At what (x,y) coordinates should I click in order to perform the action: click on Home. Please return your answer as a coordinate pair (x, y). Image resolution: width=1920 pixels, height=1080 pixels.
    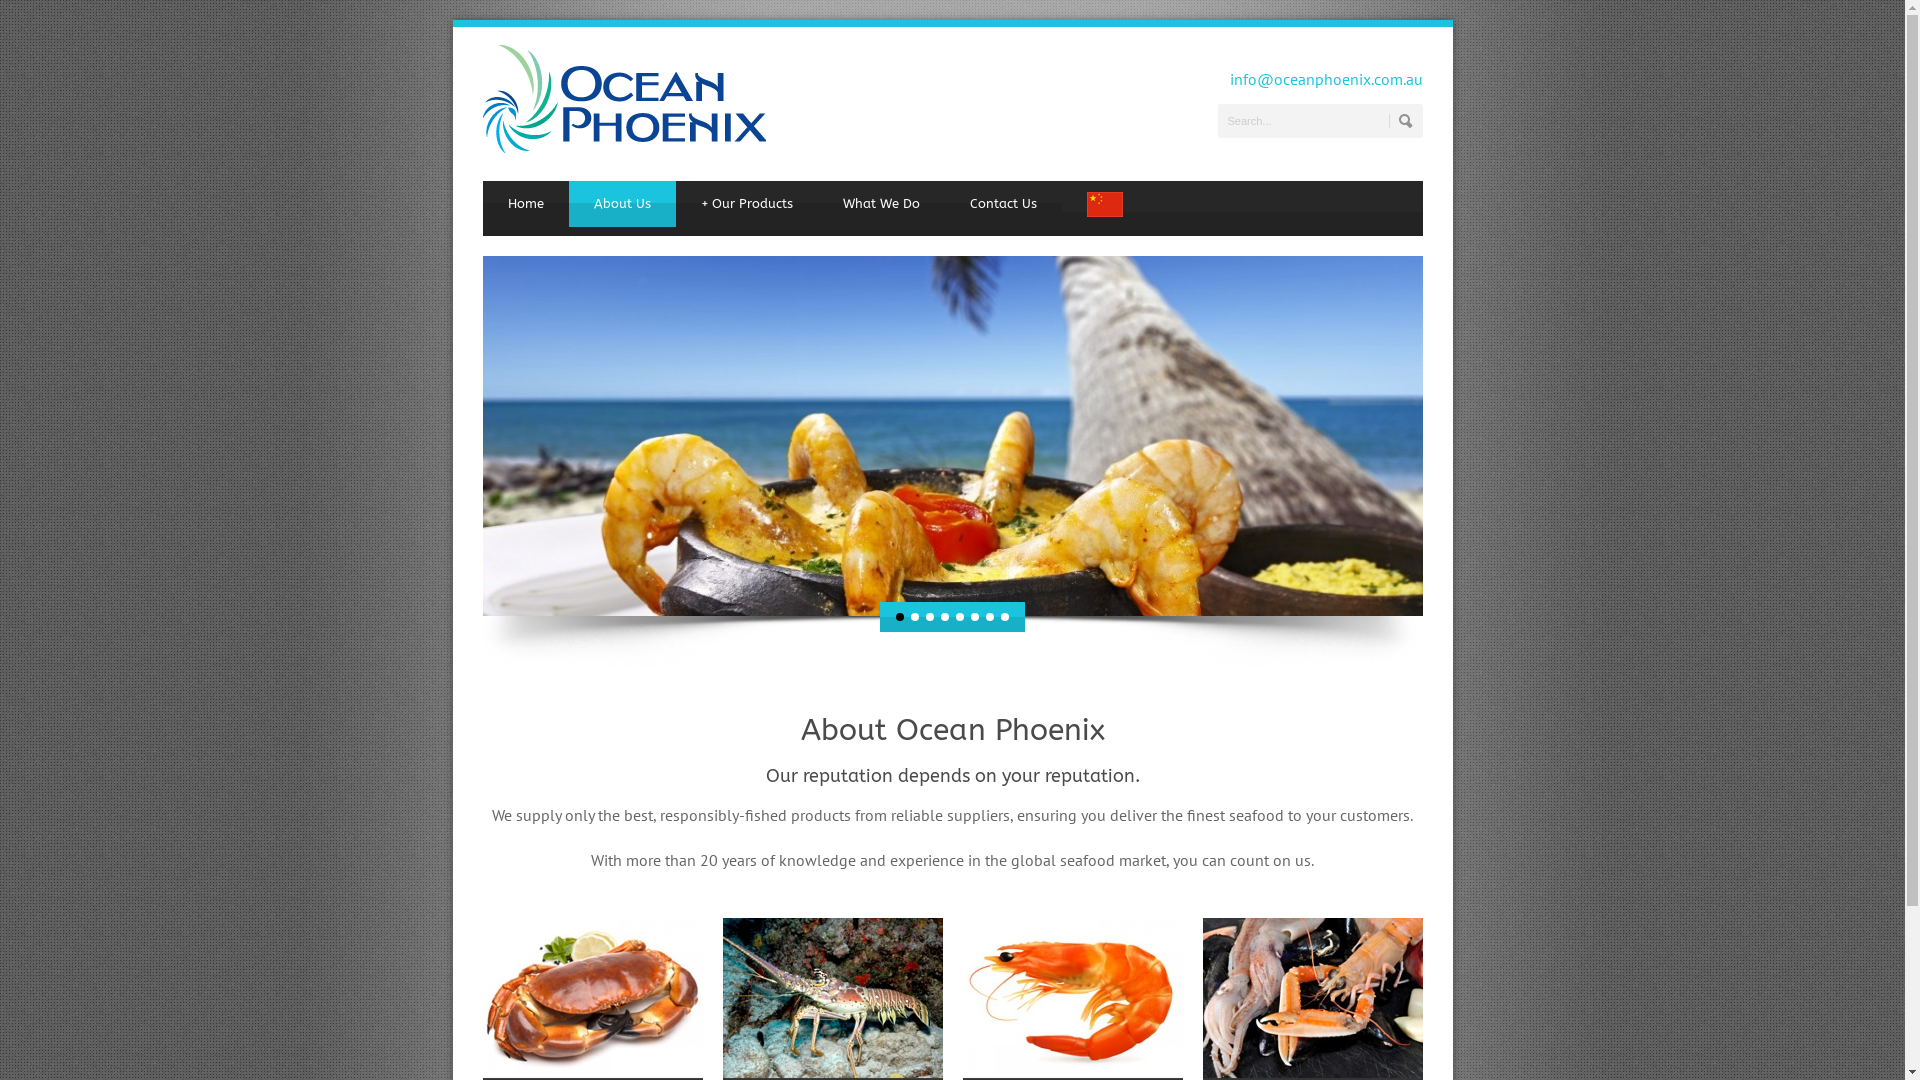
    Looking at the image, I should click on (525, 204).